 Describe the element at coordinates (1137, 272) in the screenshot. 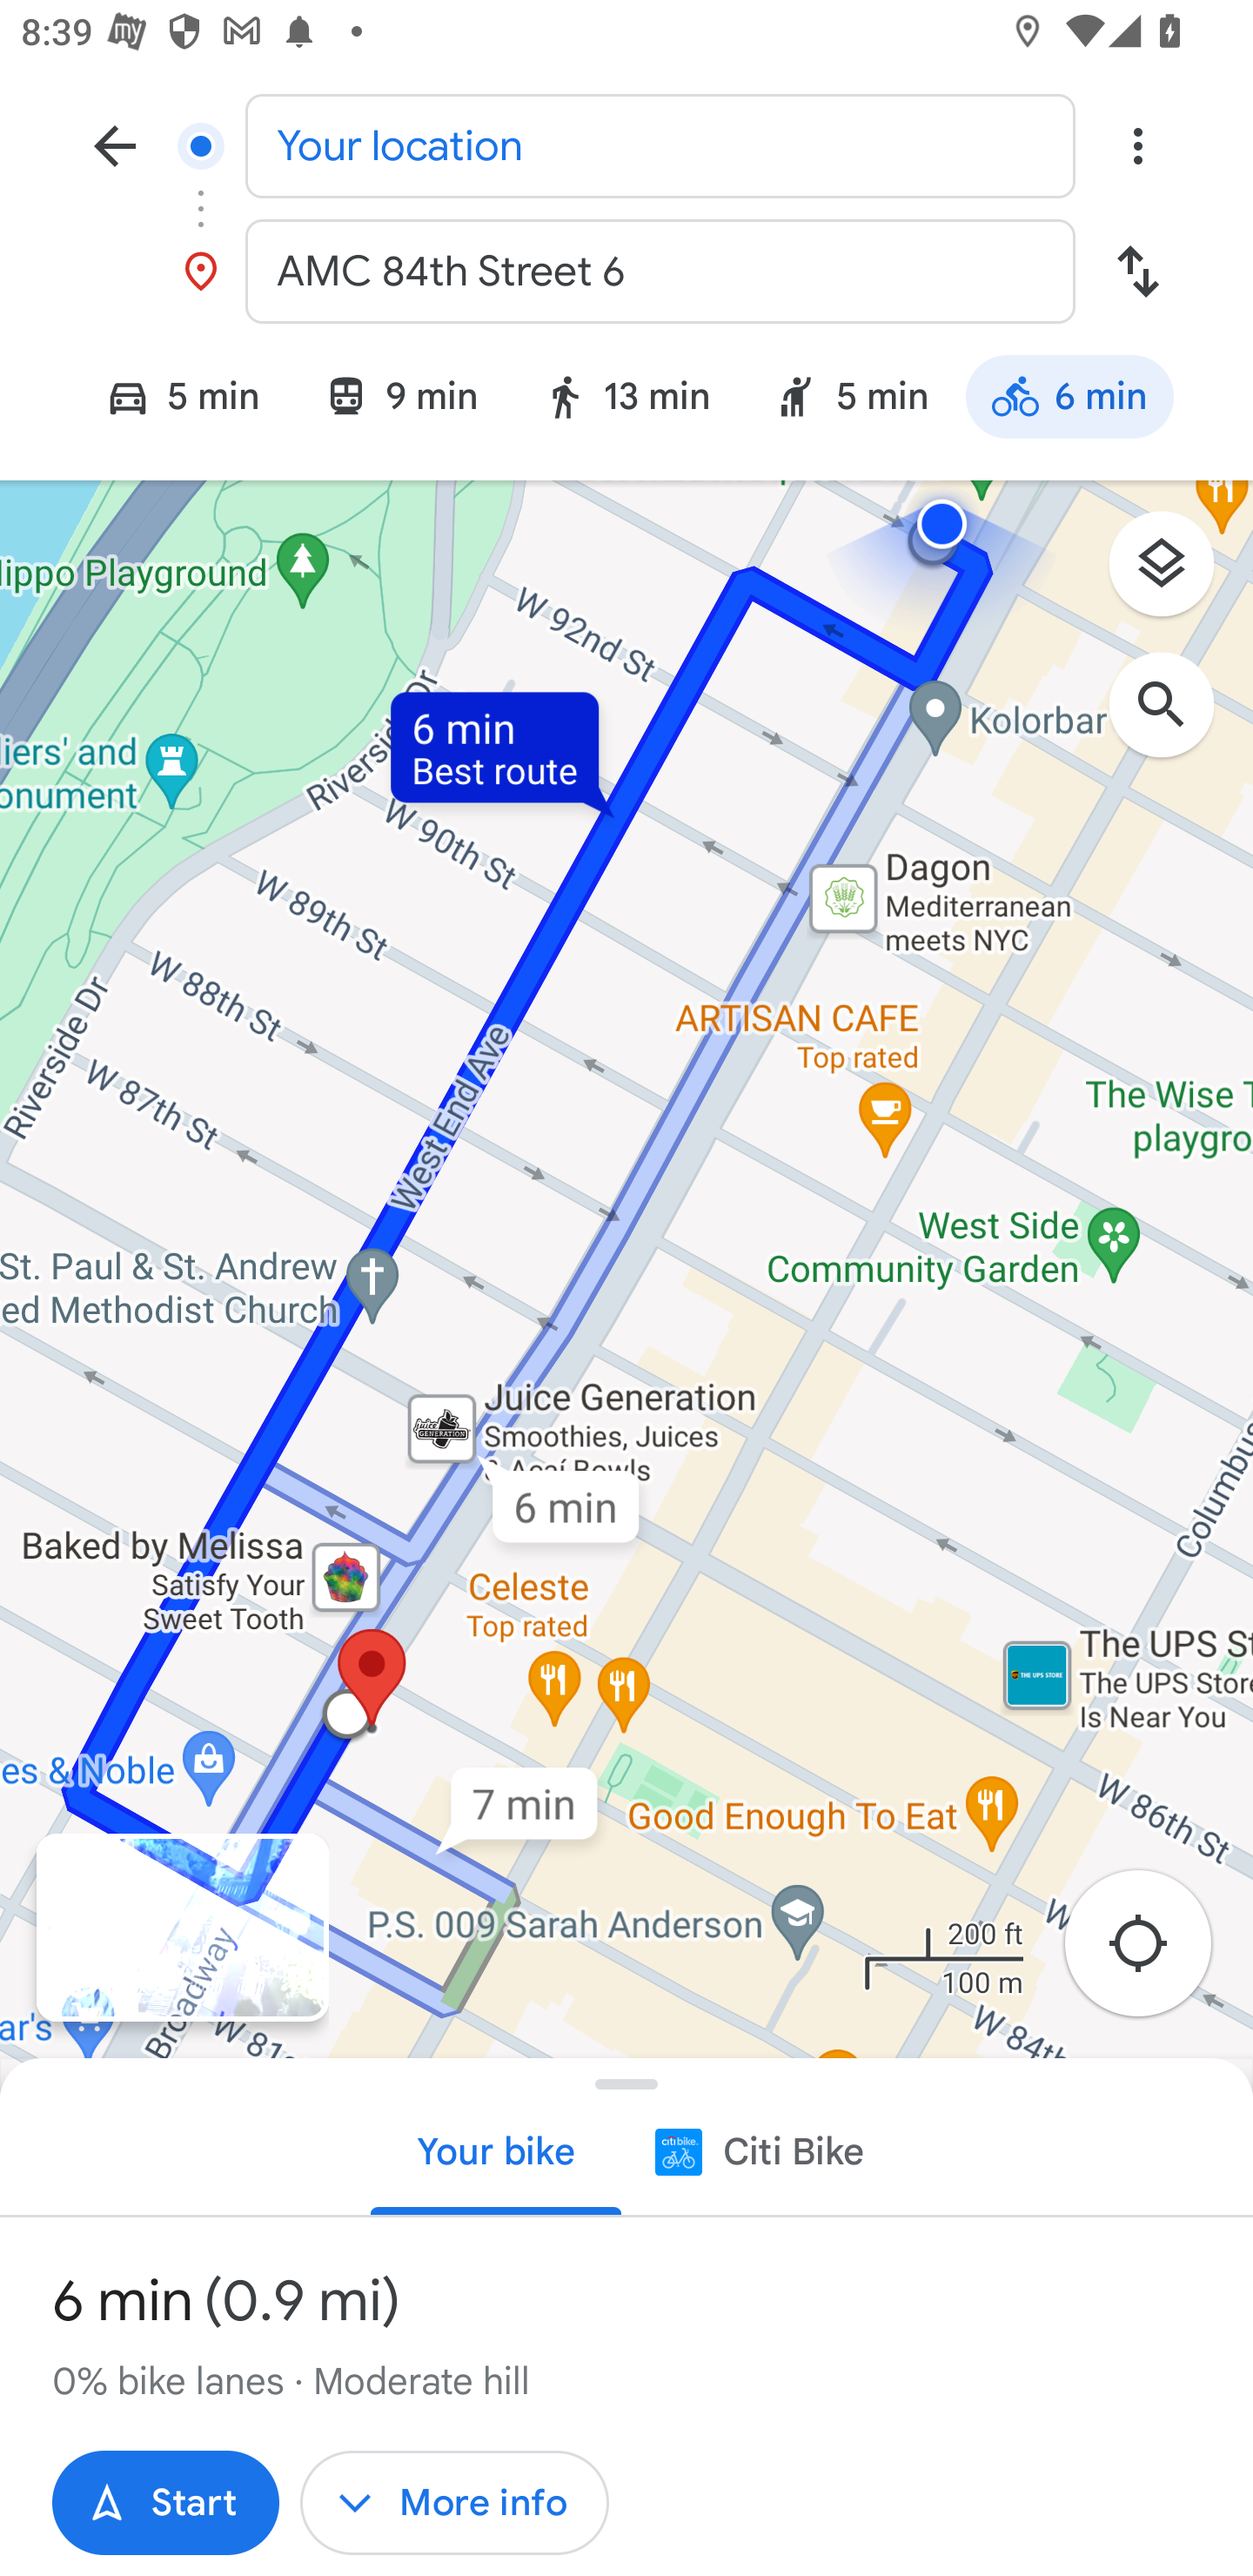

I see `Swap start and destination` at that location.